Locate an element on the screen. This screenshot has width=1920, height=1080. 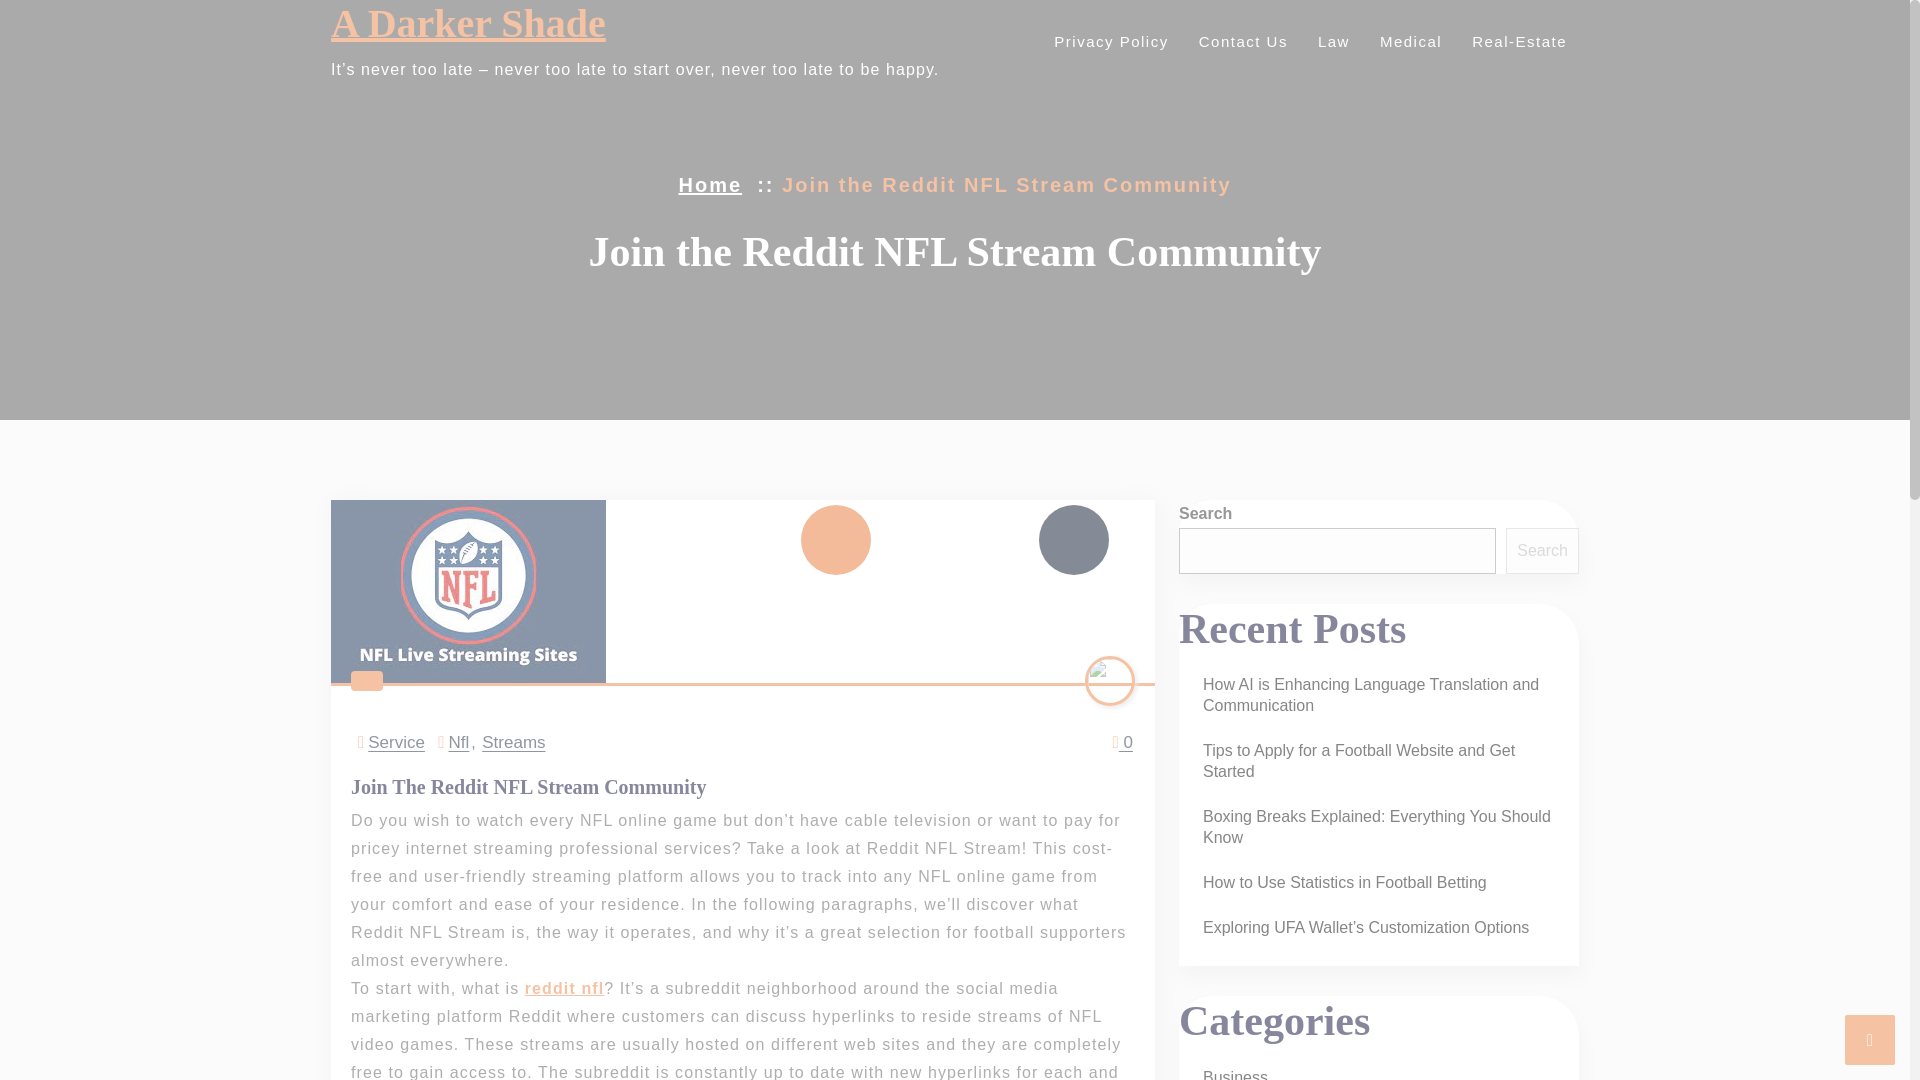
Contact Us is located at coordinates (1240, 41).